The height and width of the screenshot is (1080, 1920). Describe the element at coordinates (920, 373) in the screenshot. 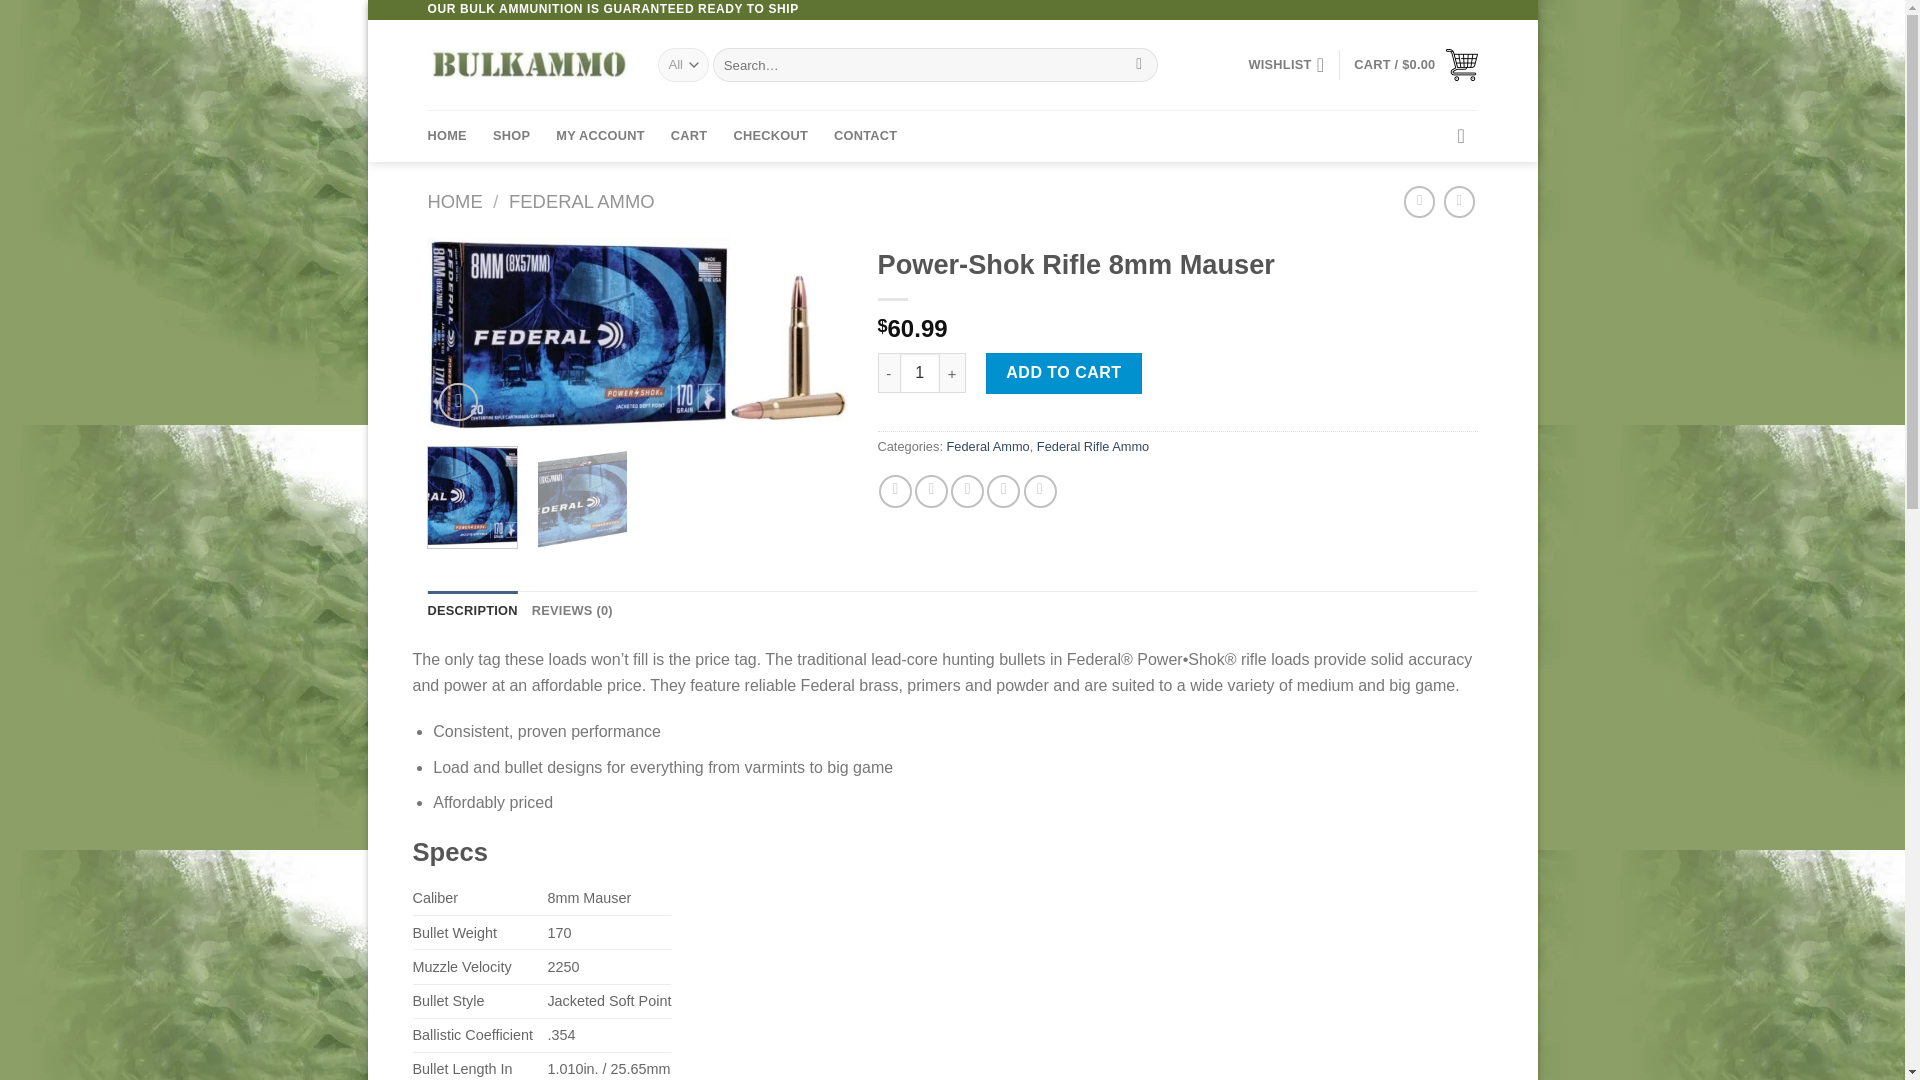

I see `Qty` at that location.